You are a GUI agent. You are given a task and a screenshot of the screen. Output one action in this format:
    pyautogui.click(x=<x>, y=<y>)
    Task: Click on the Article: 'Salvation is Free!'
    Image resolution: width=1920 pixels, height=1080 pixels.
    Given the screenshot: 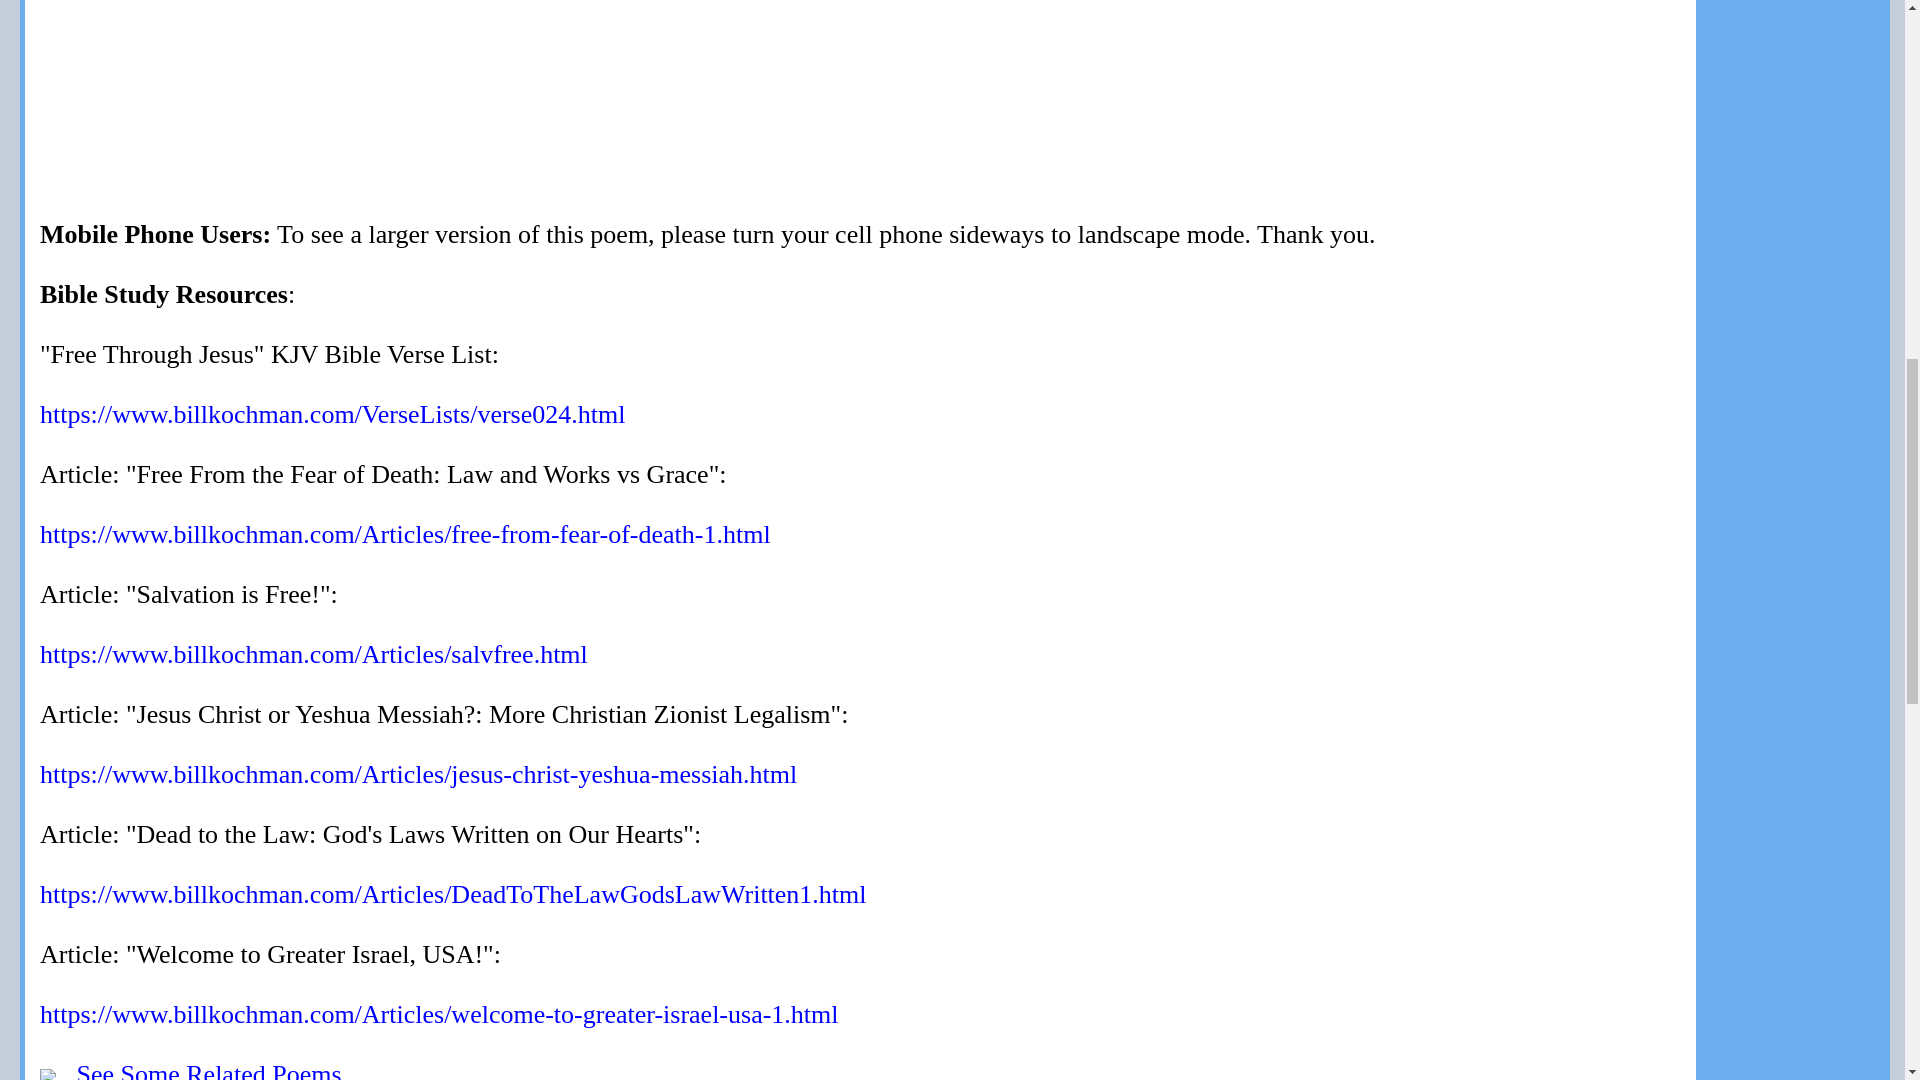 What is the action you would take?
    pyautogui.click(x=314, y=654)
    